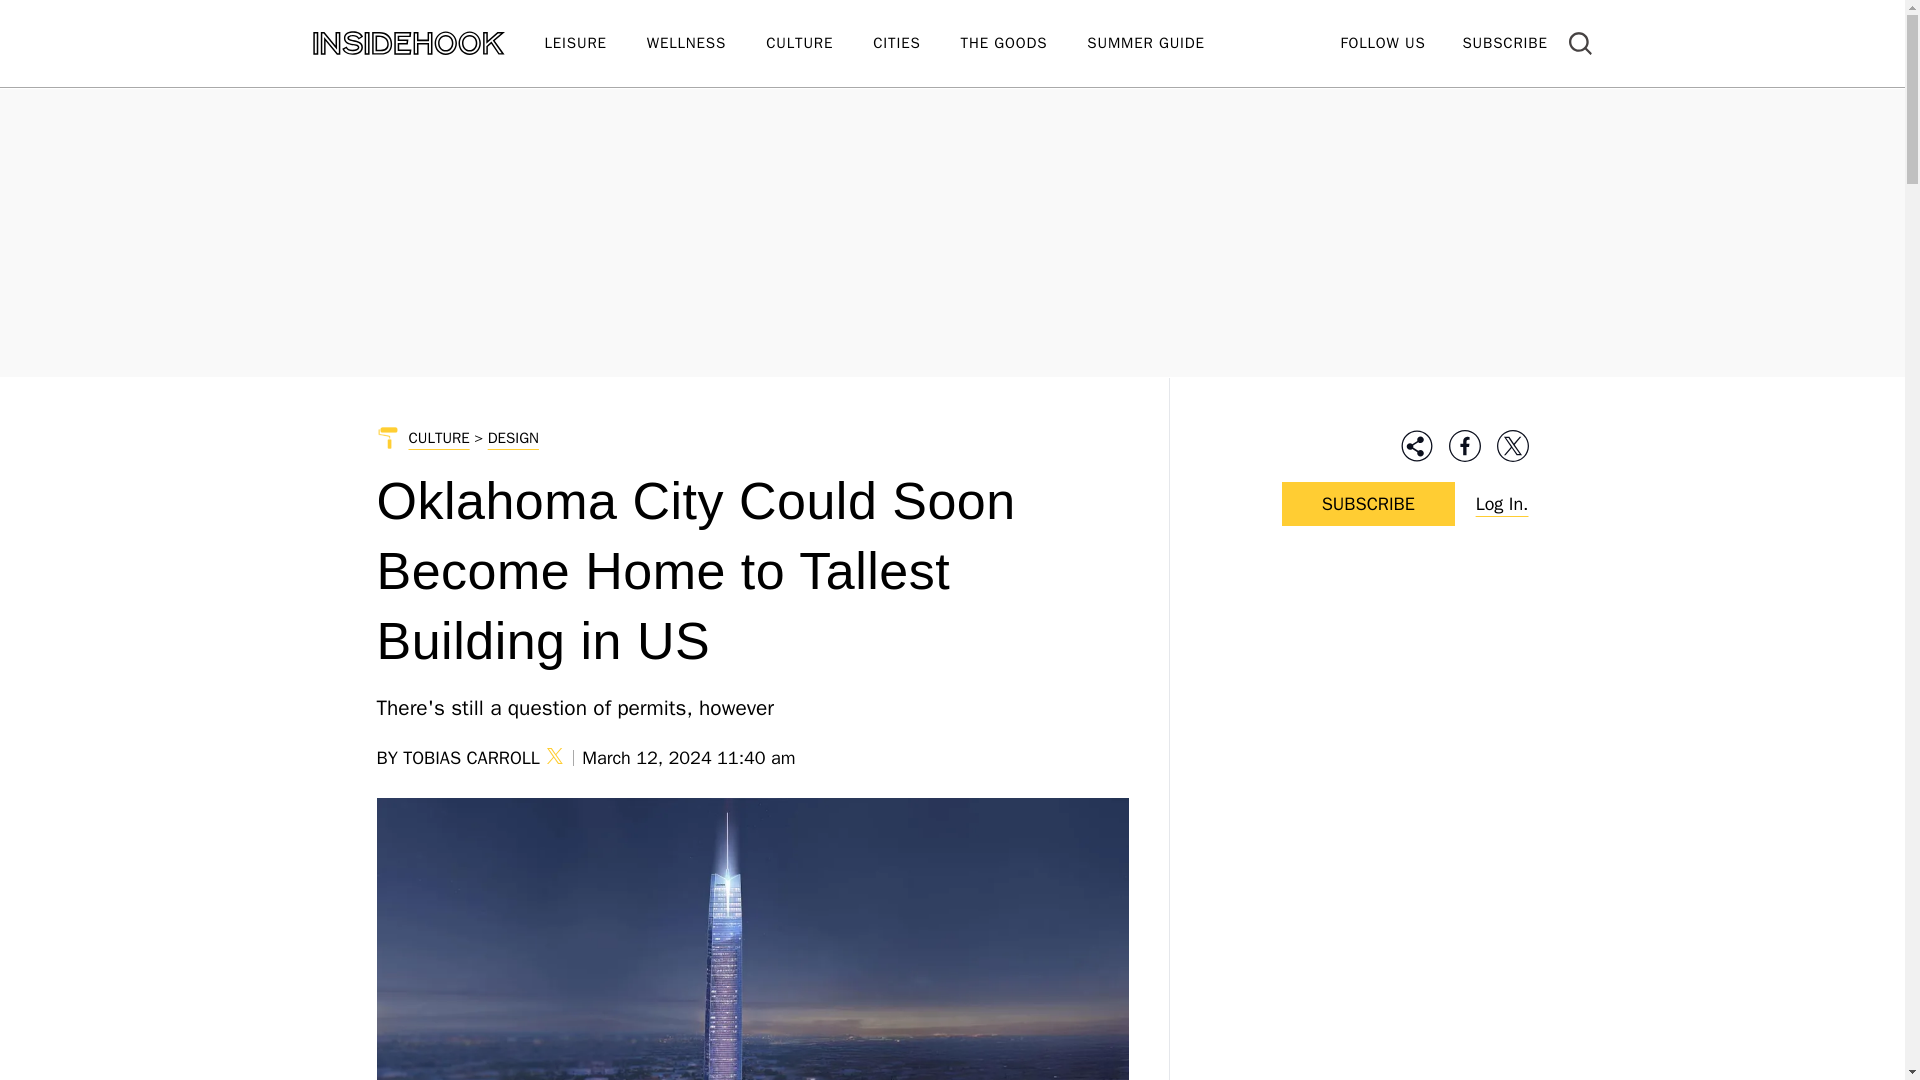 This screenshot has width=1920, height=1080. I want to click on THE GOODS, so click(1024, 44).